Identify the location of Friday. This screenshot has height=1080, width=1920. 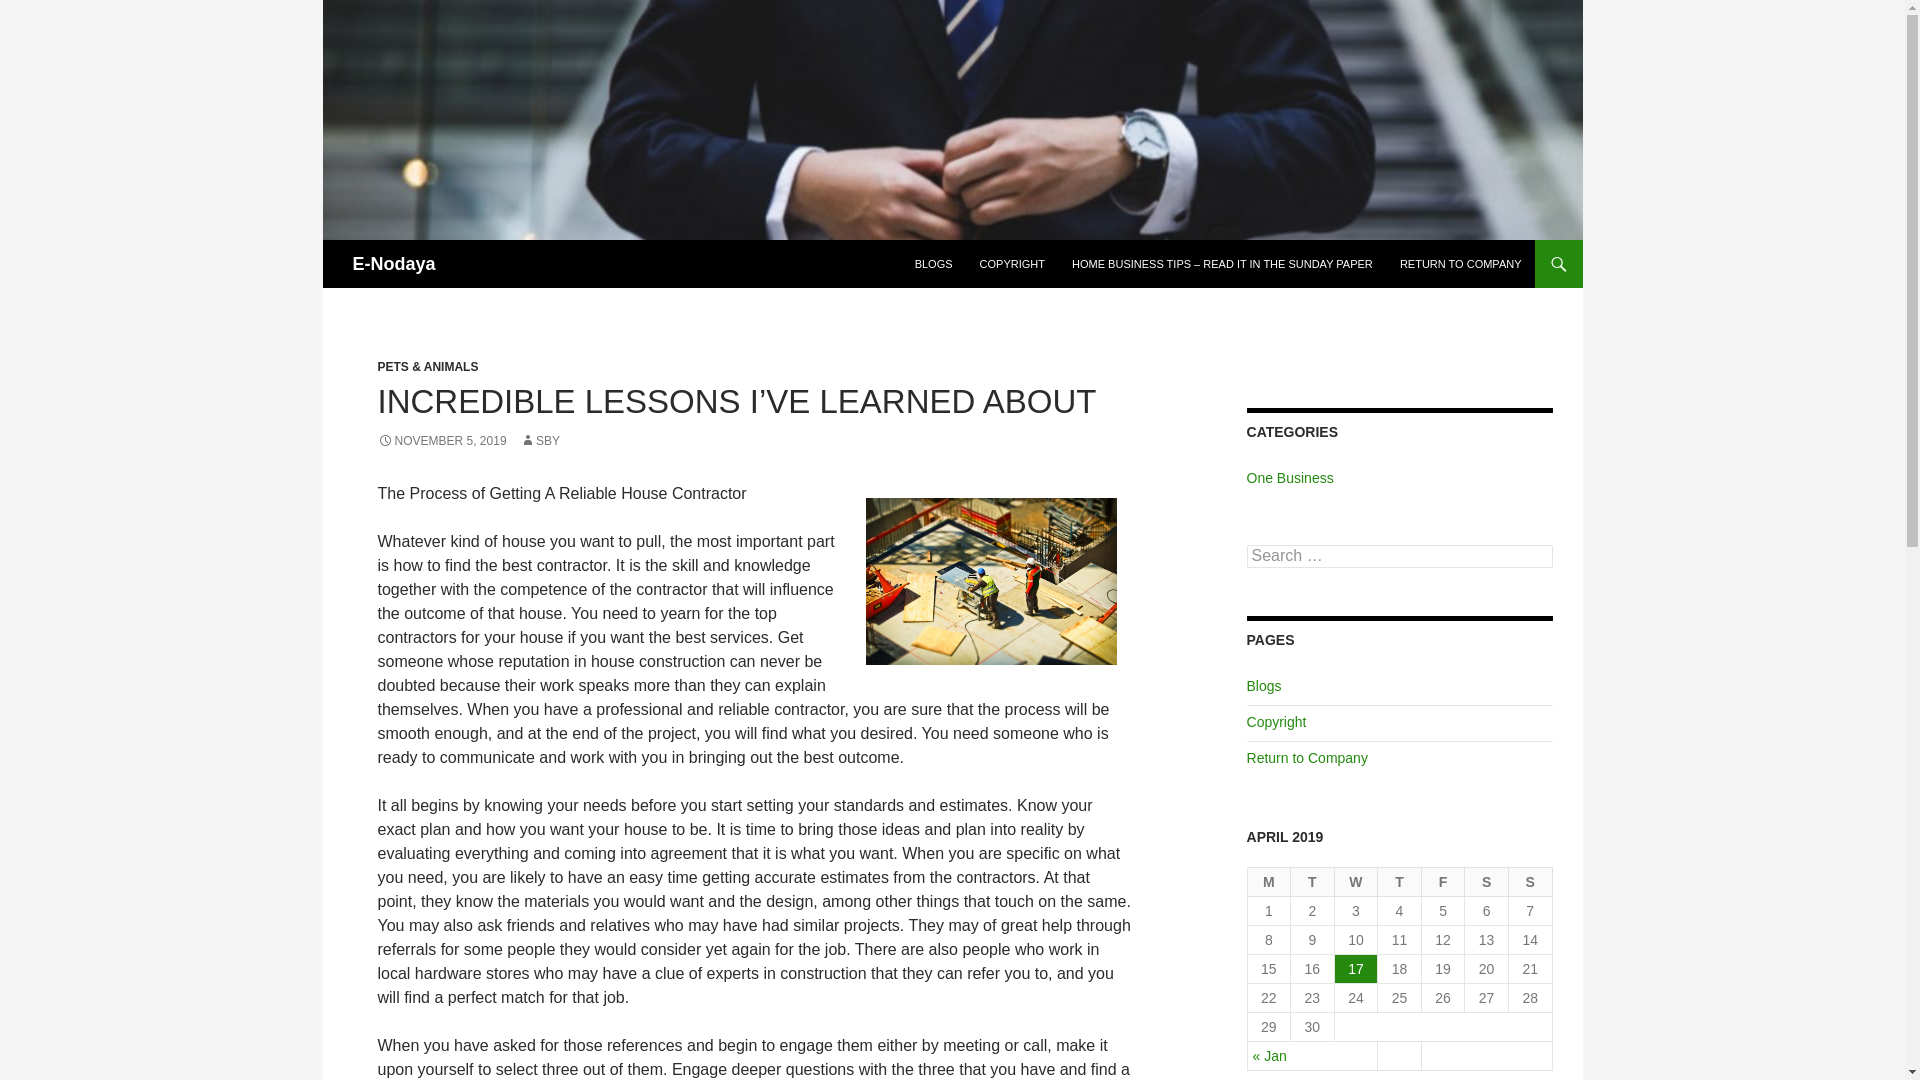
(1444, 882).